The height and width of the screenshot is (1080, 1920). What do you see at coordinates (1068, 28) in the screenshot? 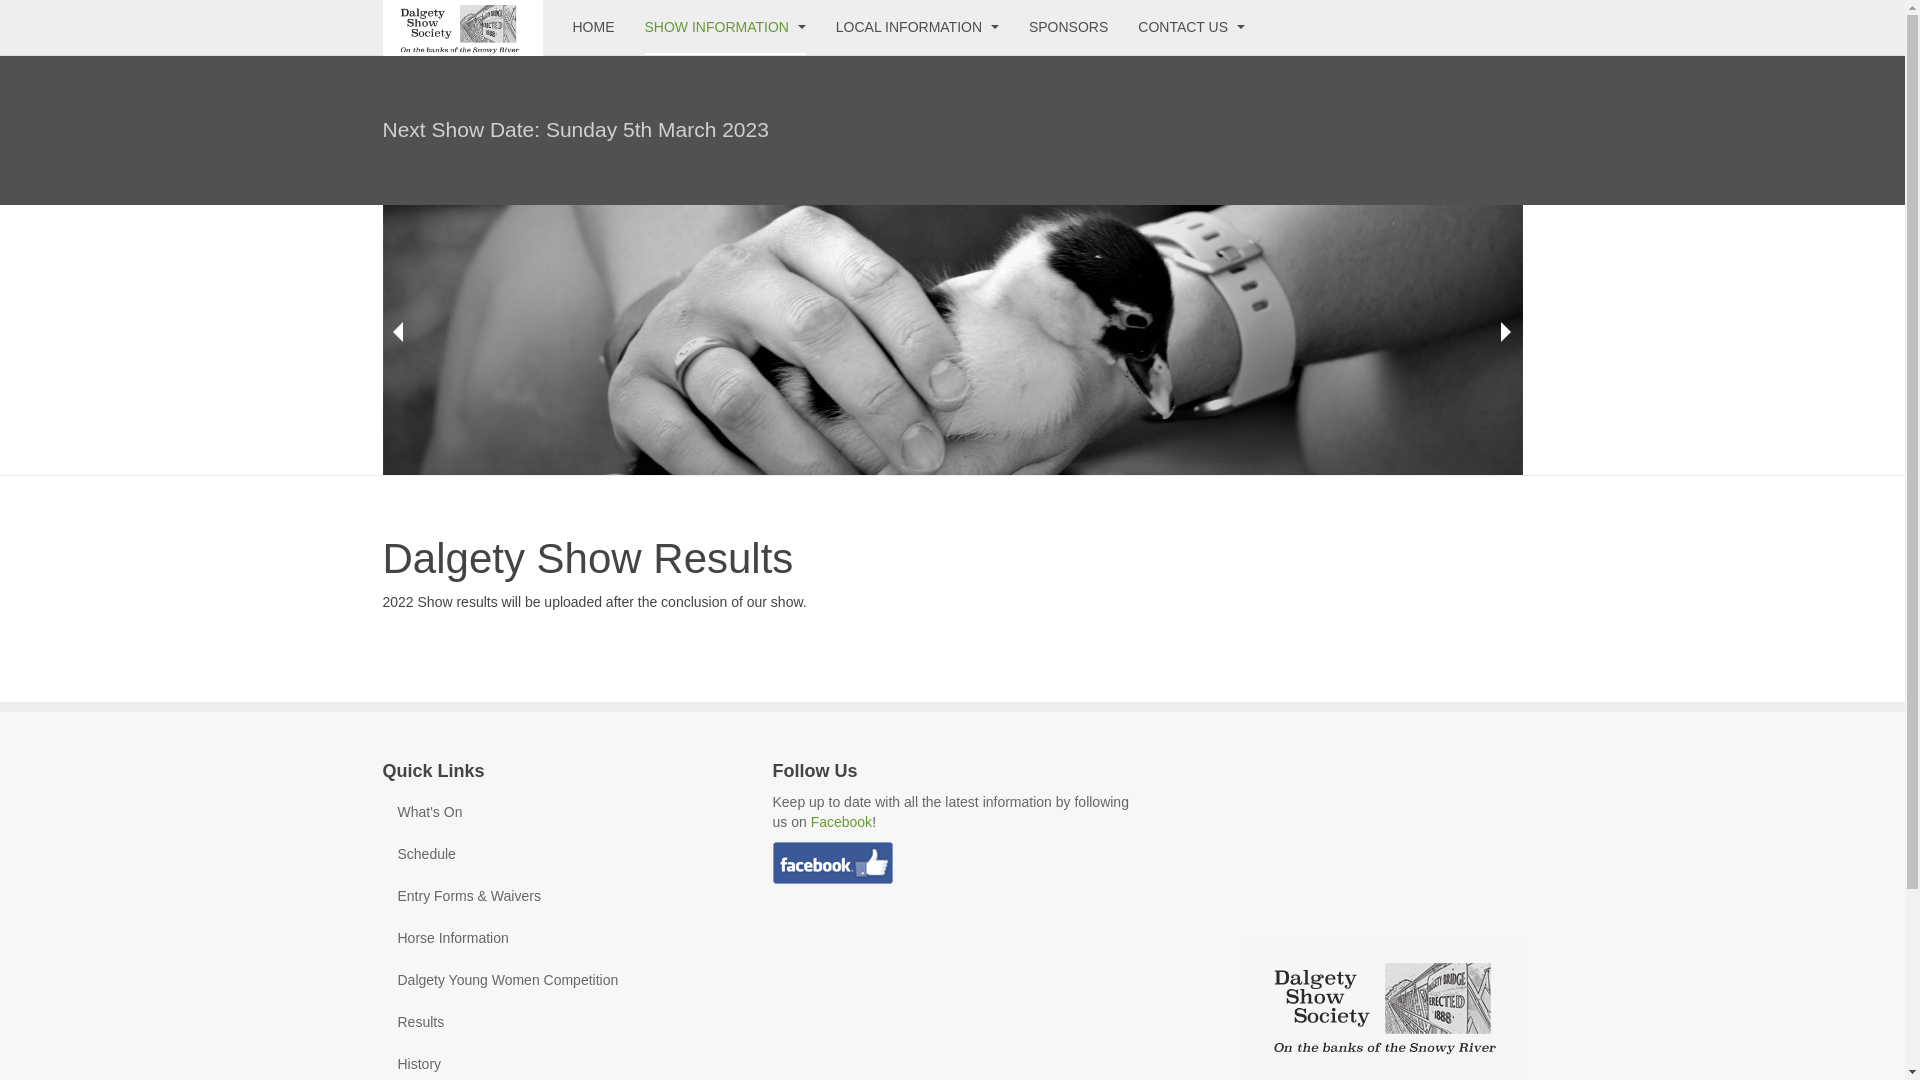
I see `SPONSORS` at bounding box center [1068, 28].